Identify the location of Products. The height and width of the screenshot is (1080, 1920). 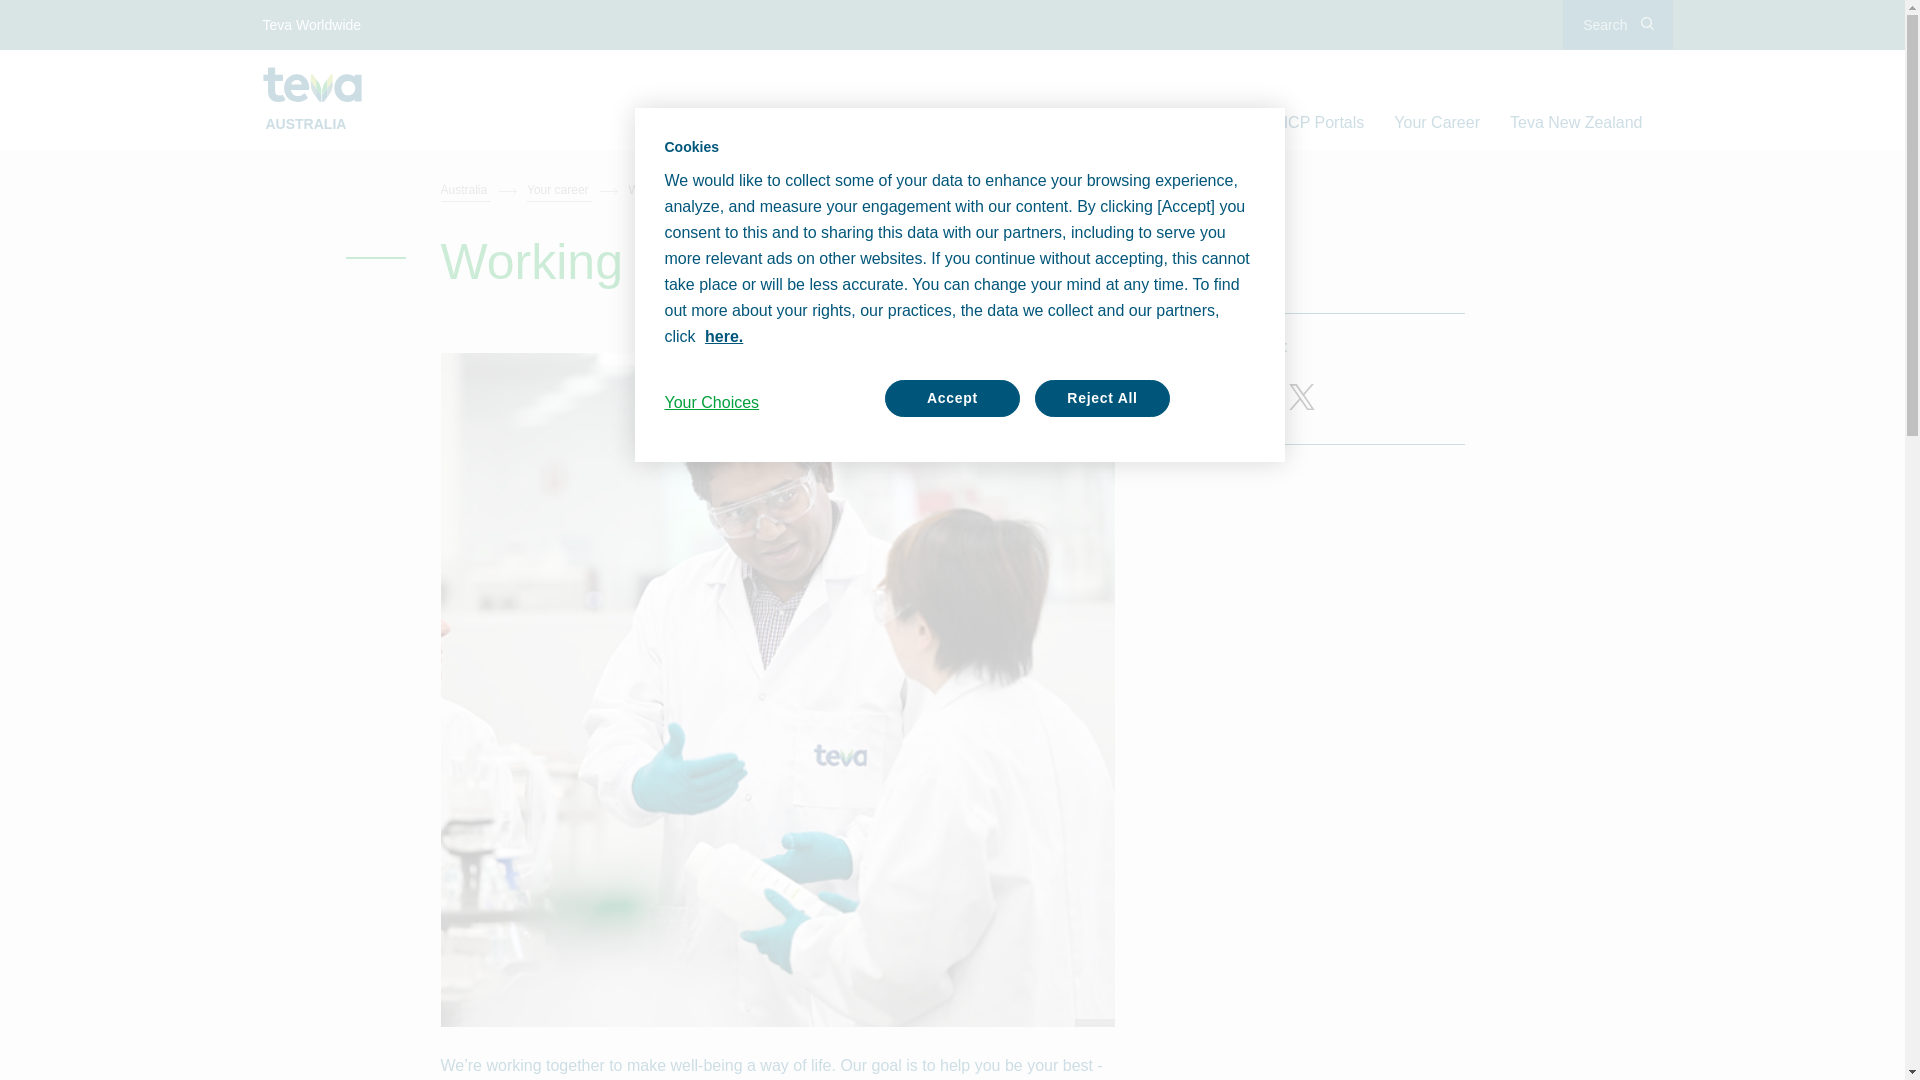
(971, 123).